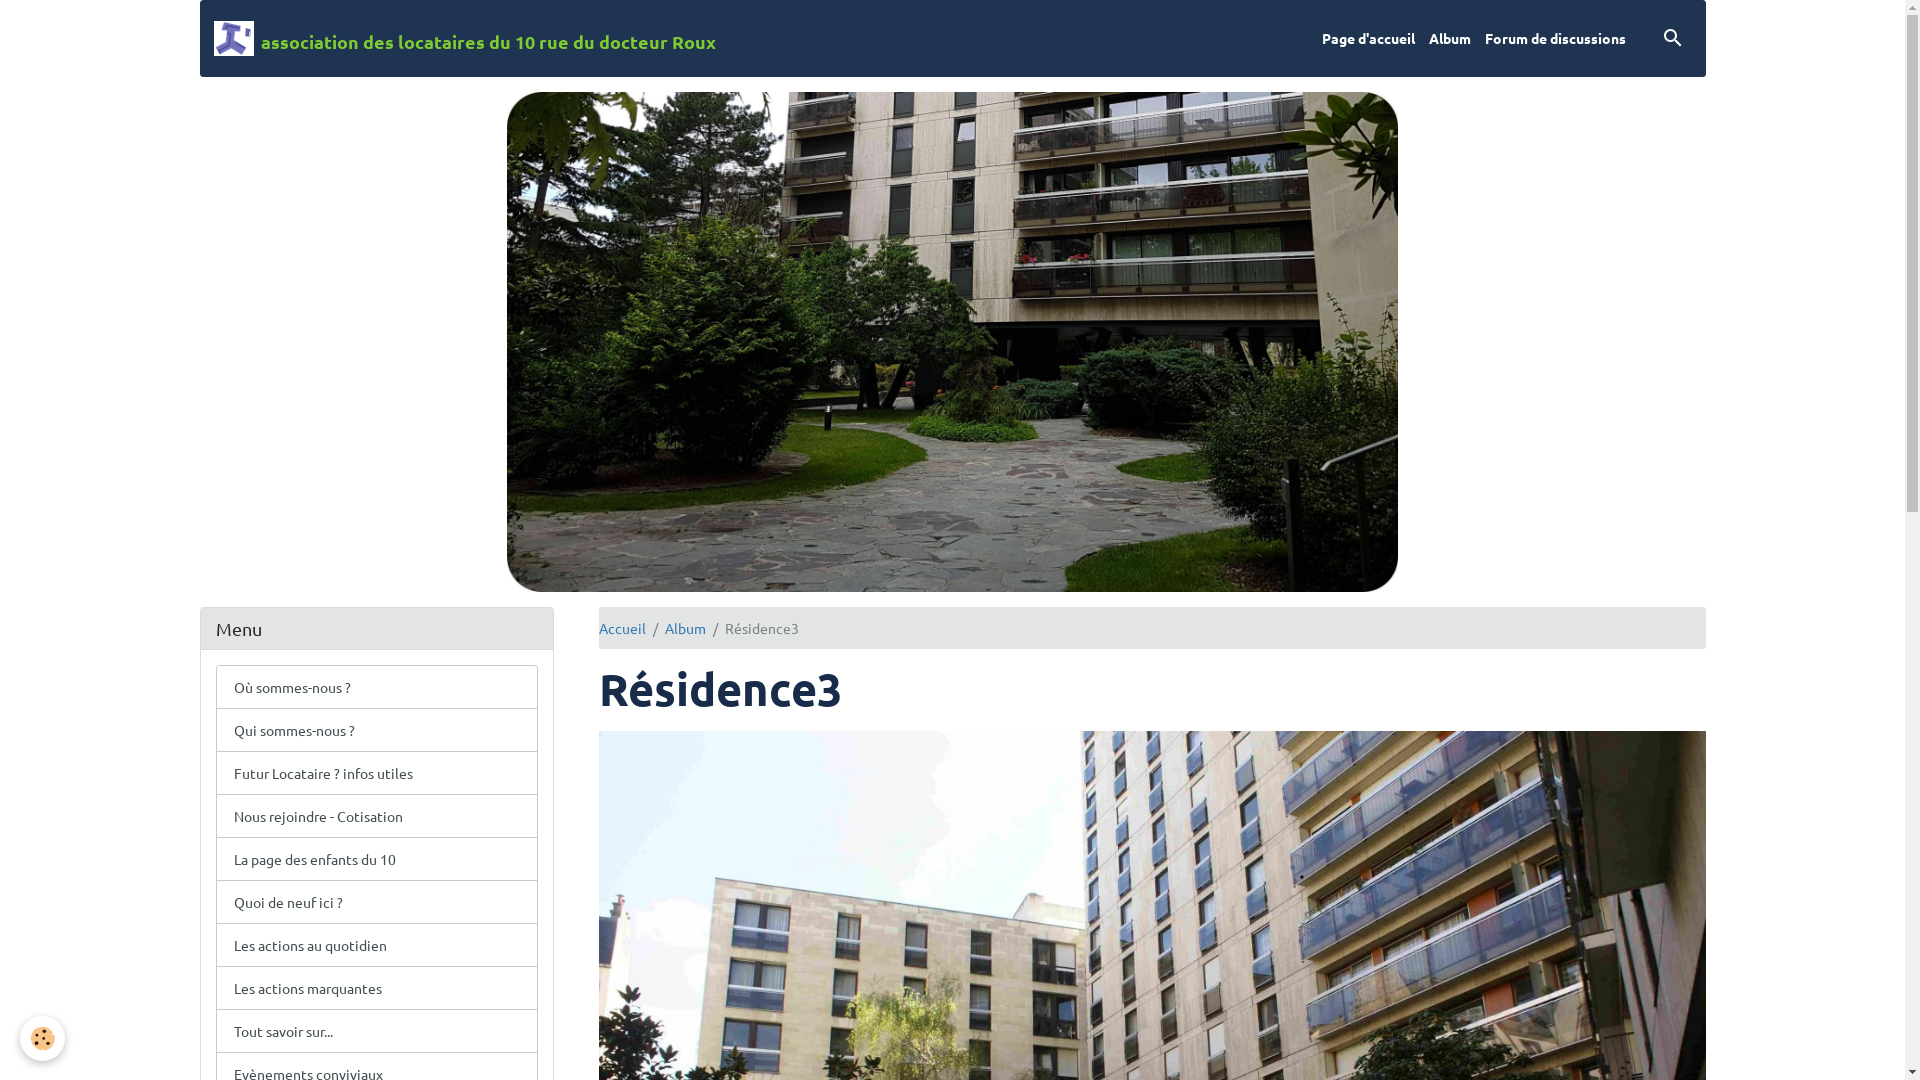 The width and height of the screenshot is (1920, 1080). What do you see at coordinates (1368, 38) in the screenshot?
I see `Page d'accueil` at bounding box center [1368, 38].